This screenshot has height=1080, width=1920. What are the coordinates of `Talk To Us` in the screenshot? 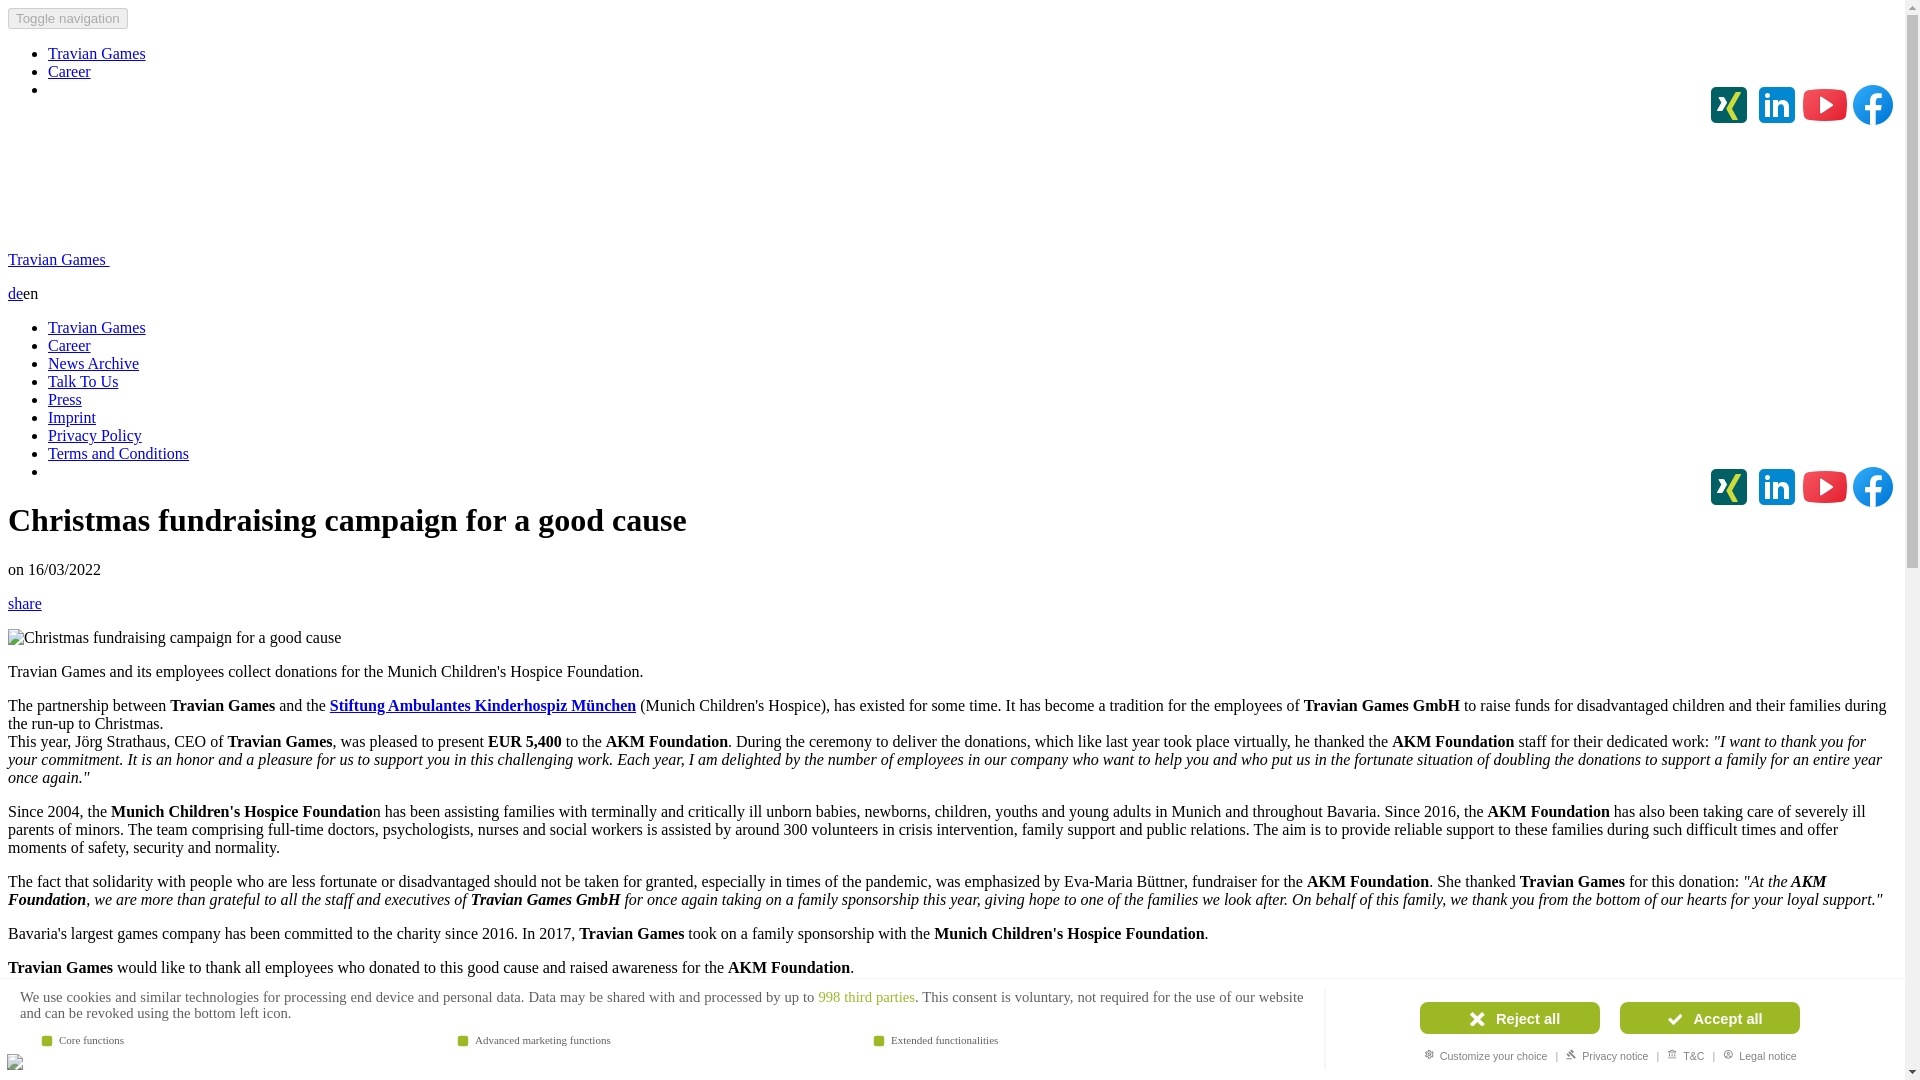 It's located at (82, 380).